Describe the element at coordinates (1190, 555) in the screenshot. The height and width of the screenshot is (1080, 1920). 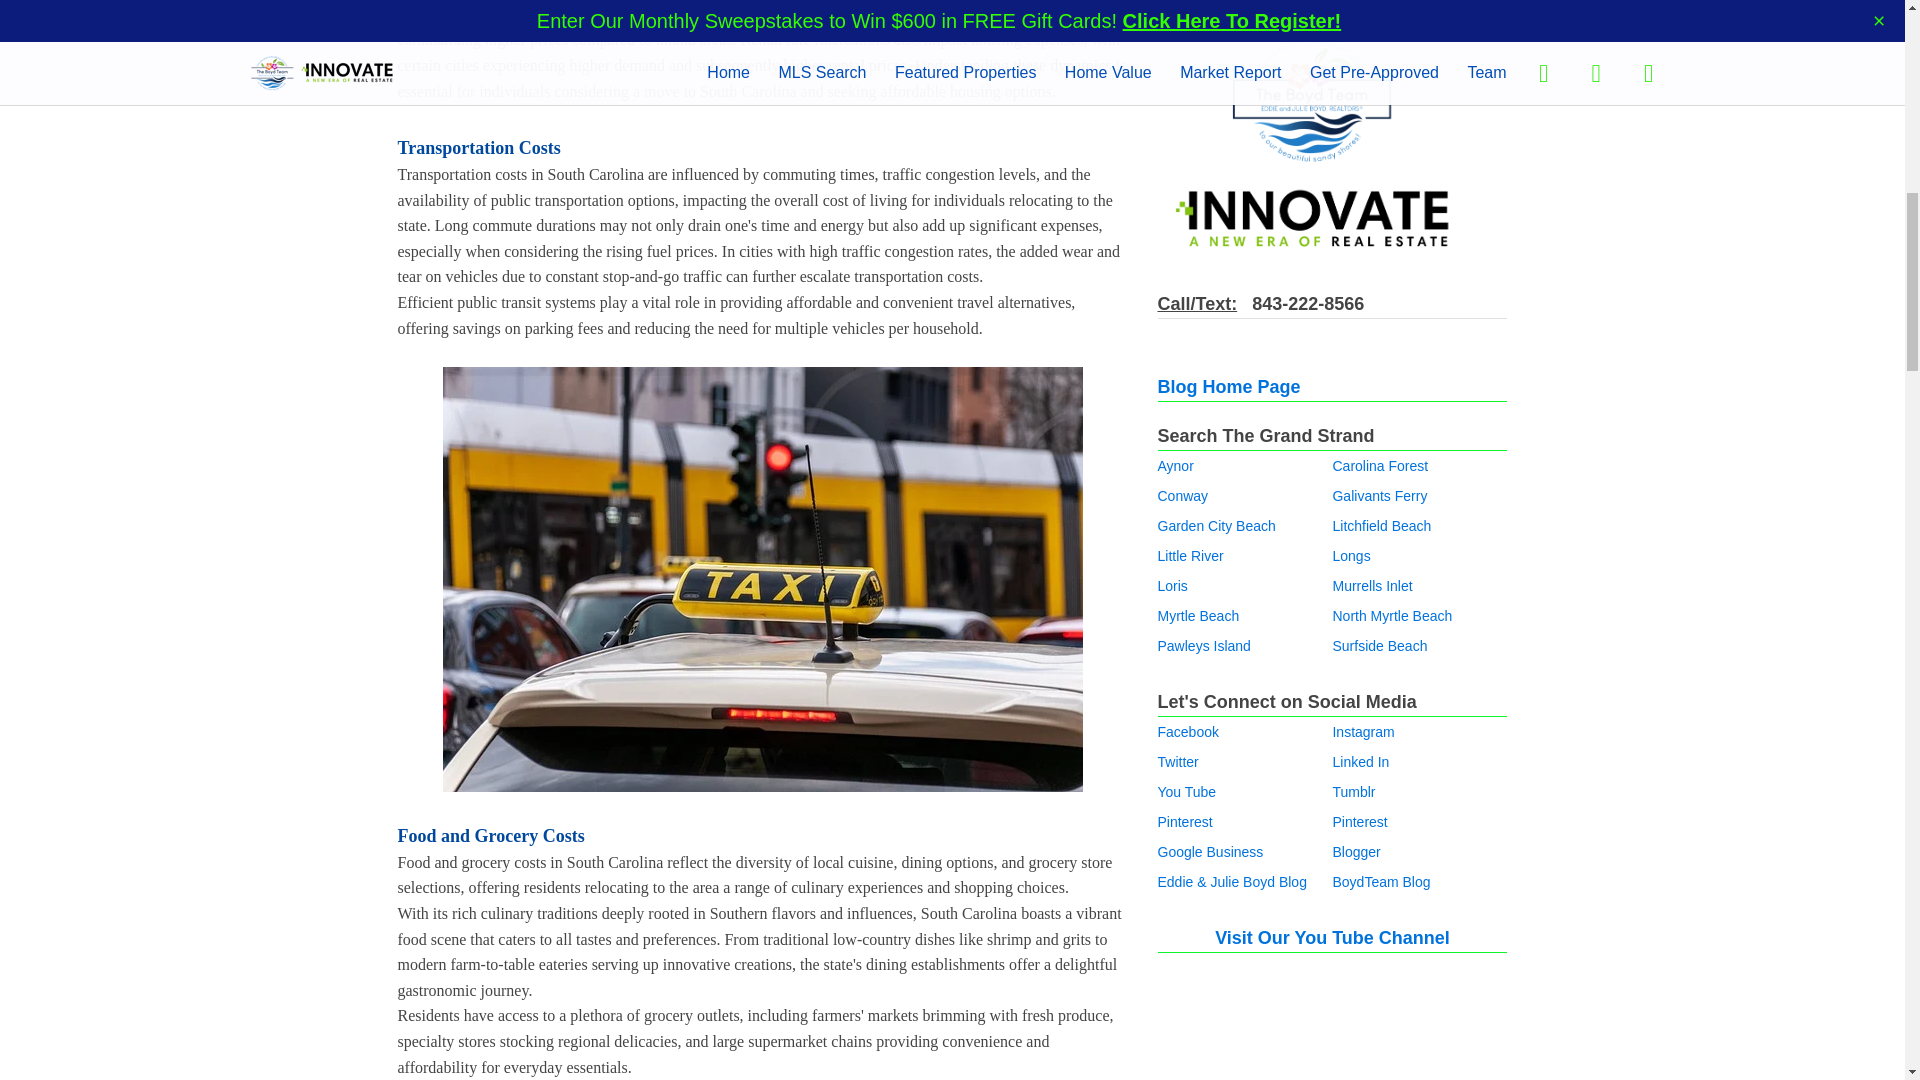
I see `Little River` at that location.